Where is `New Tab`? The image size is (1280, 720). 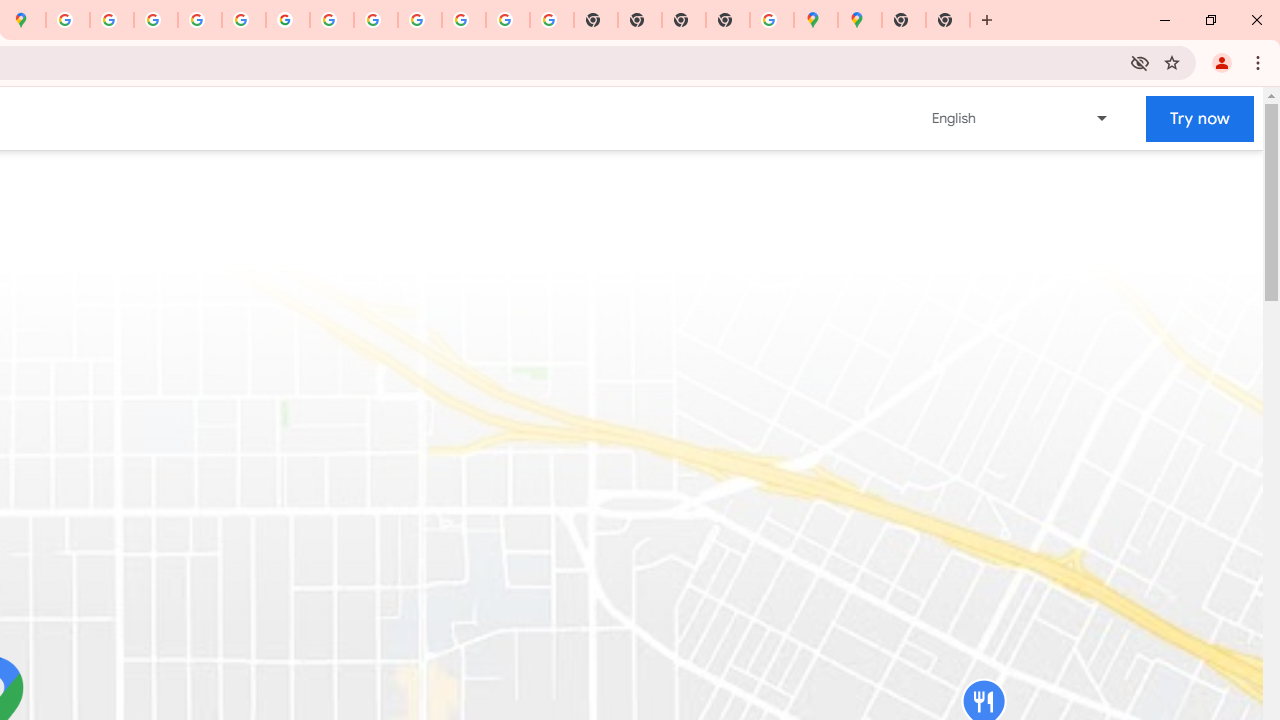 New Tab is located at coordinates (903, 20).